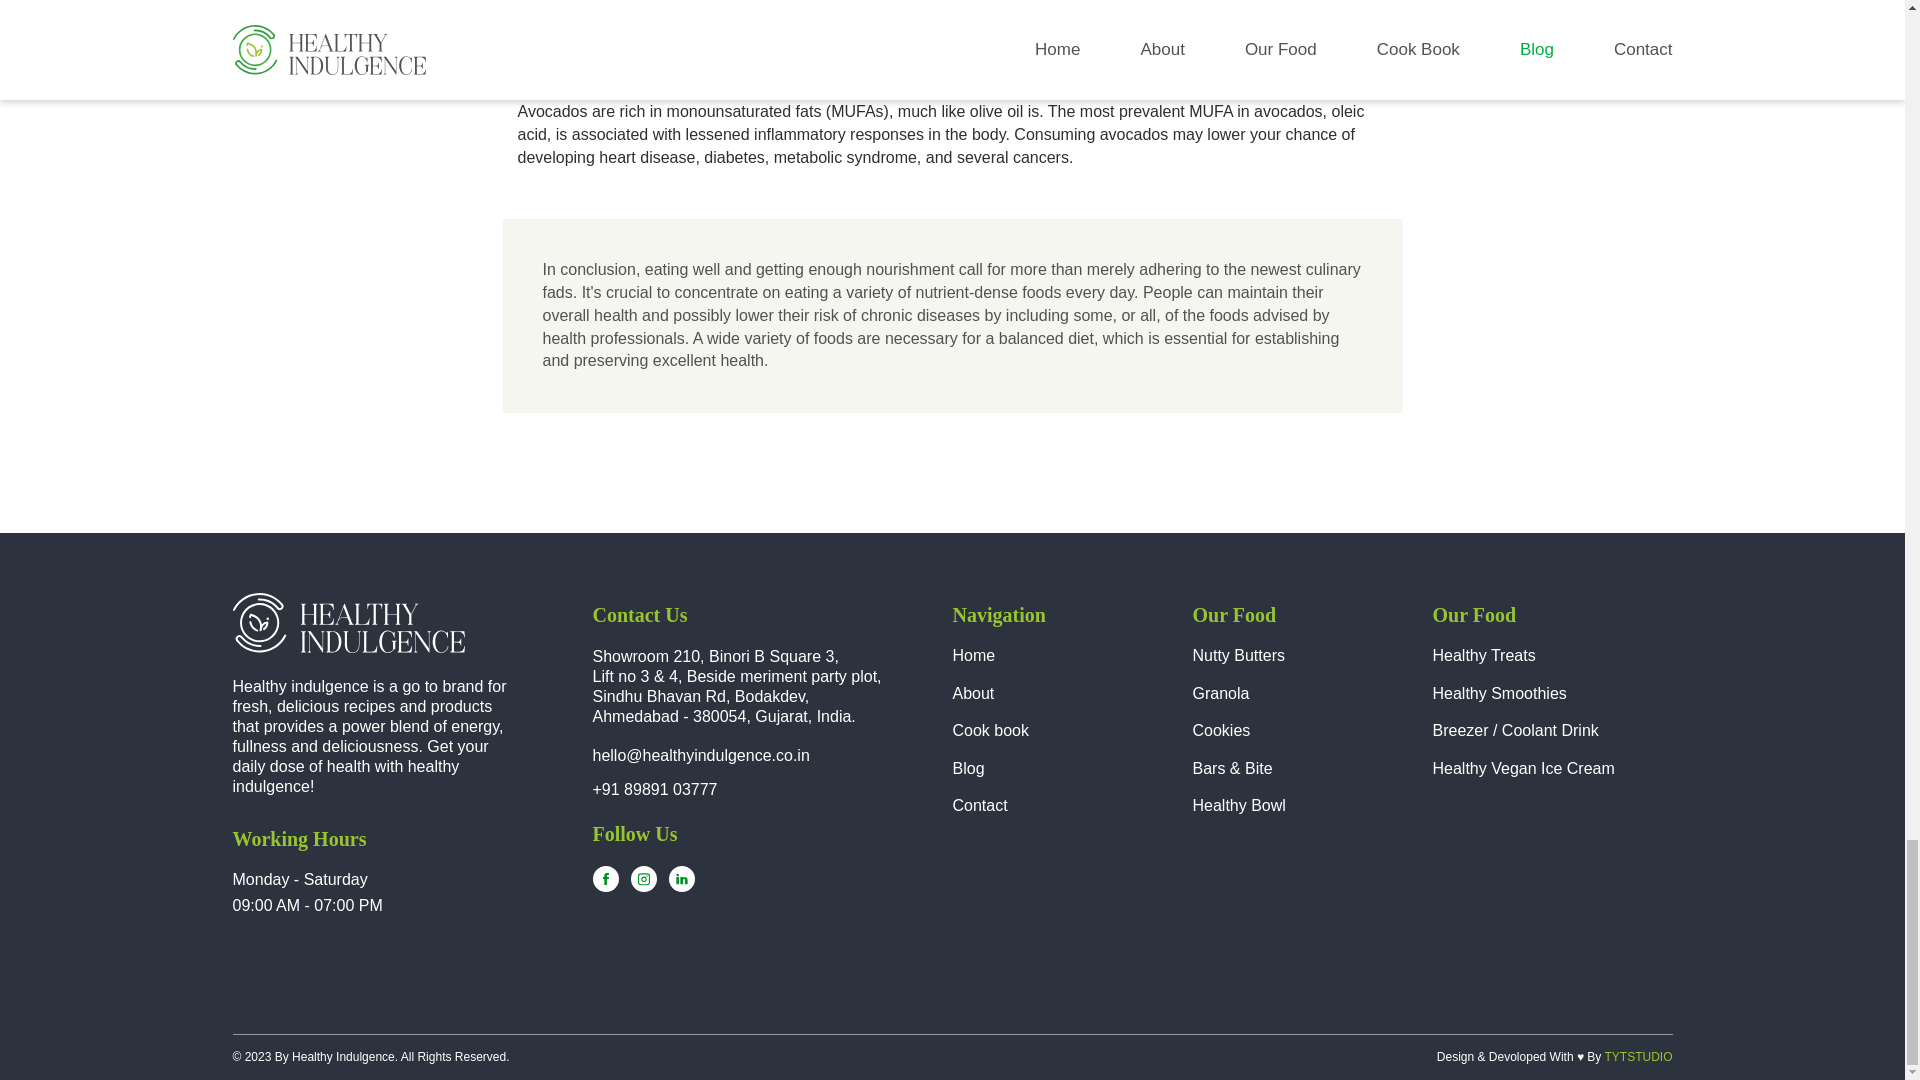  What do you see at coordinates (1220, 693) in the screenshot?
I see `Granola` at bounding box center [1220, 693].